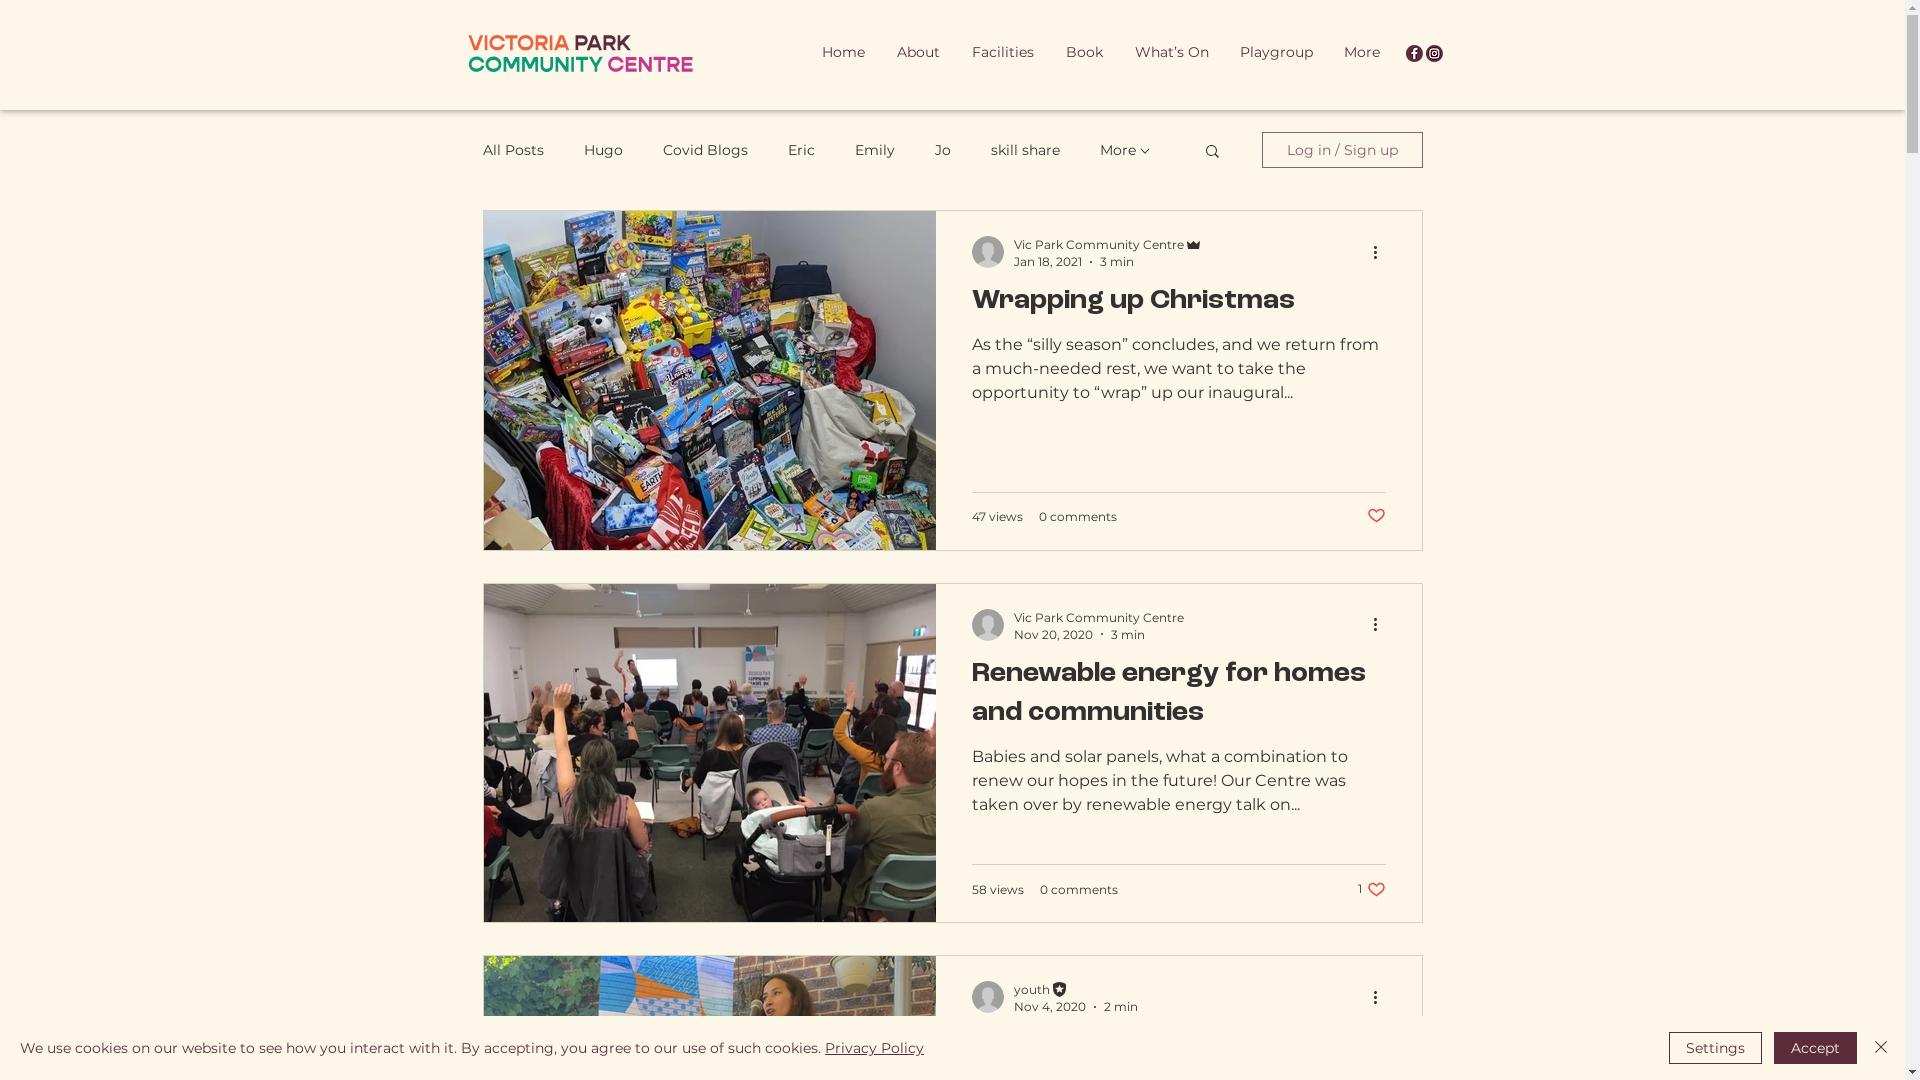 The image size is (1920, 1080). Describe the element at coordinates (918, 52) in the screenshot. I see `About` at that location.